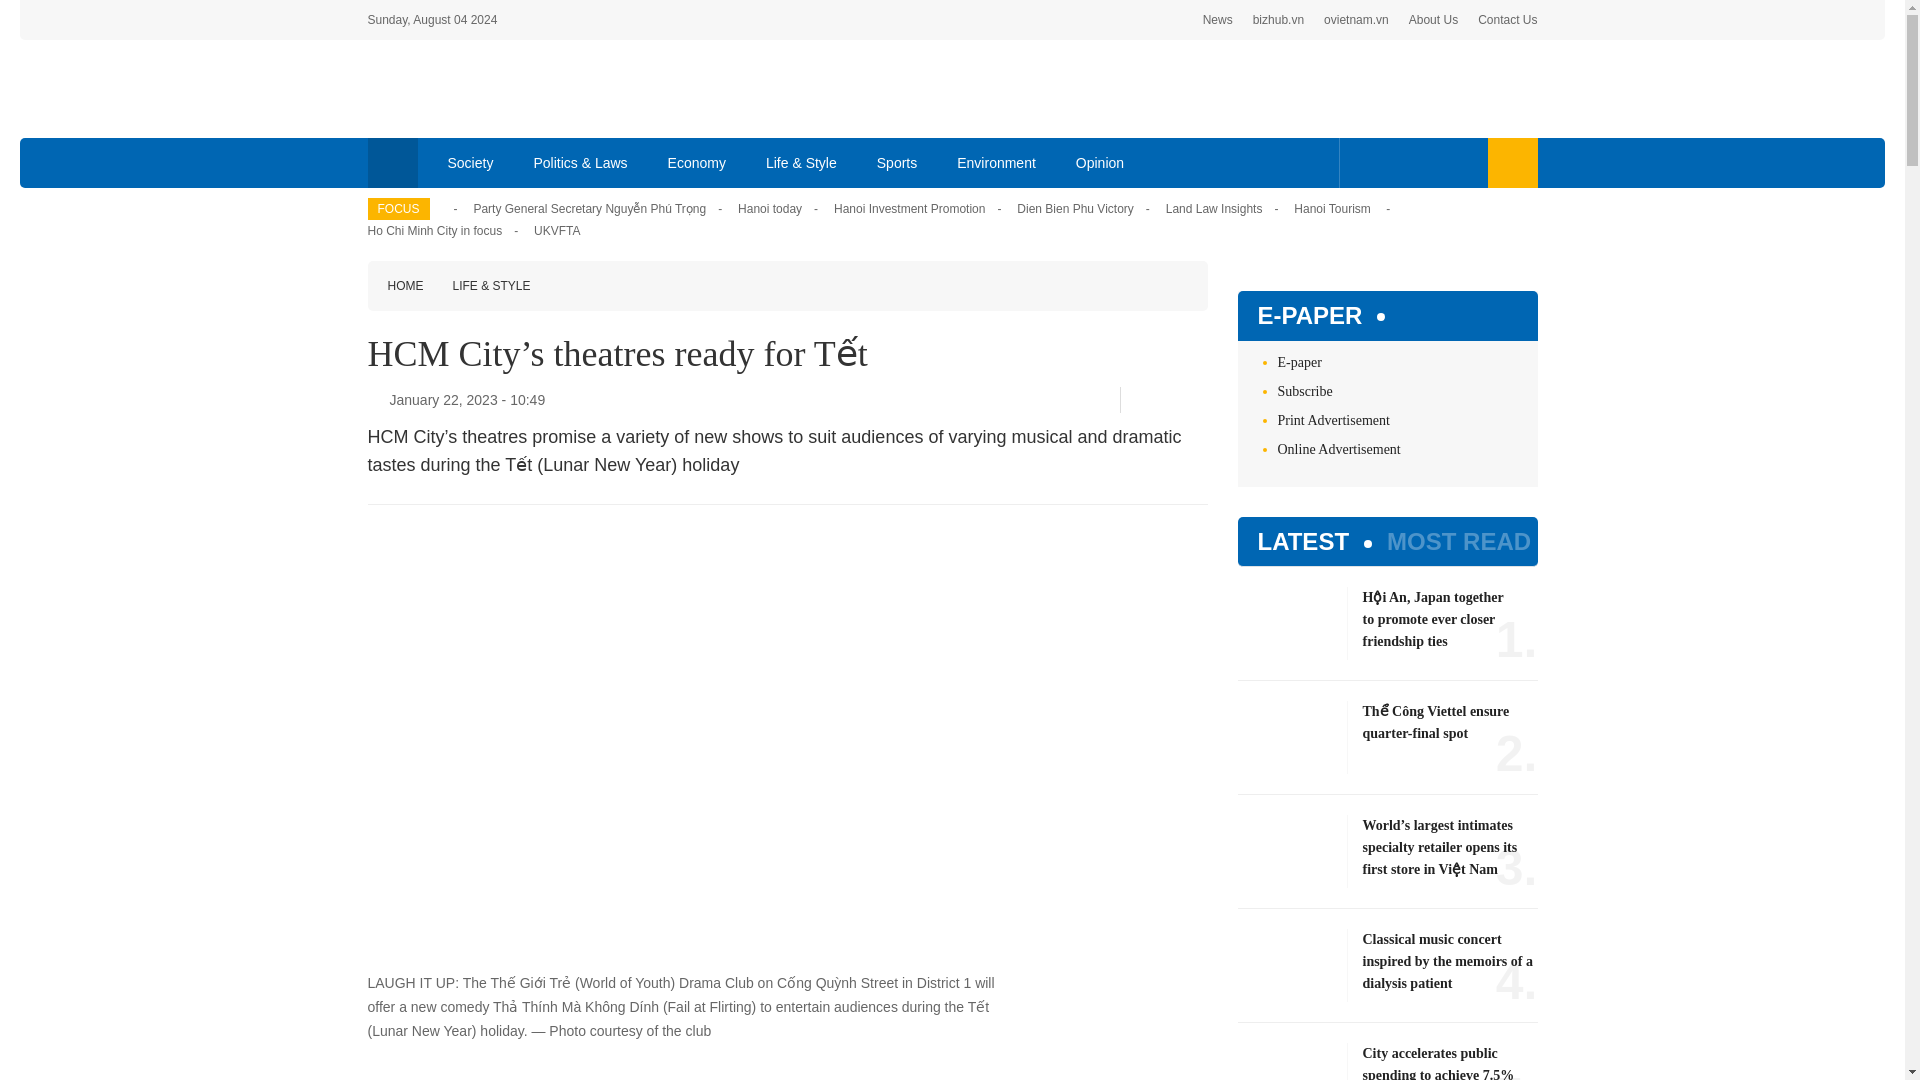 The width and height of the screenshot is (1920, 1080). Describe the element at coordinates (1364, 162) in the screenshot. I see `Facebook` at that location.